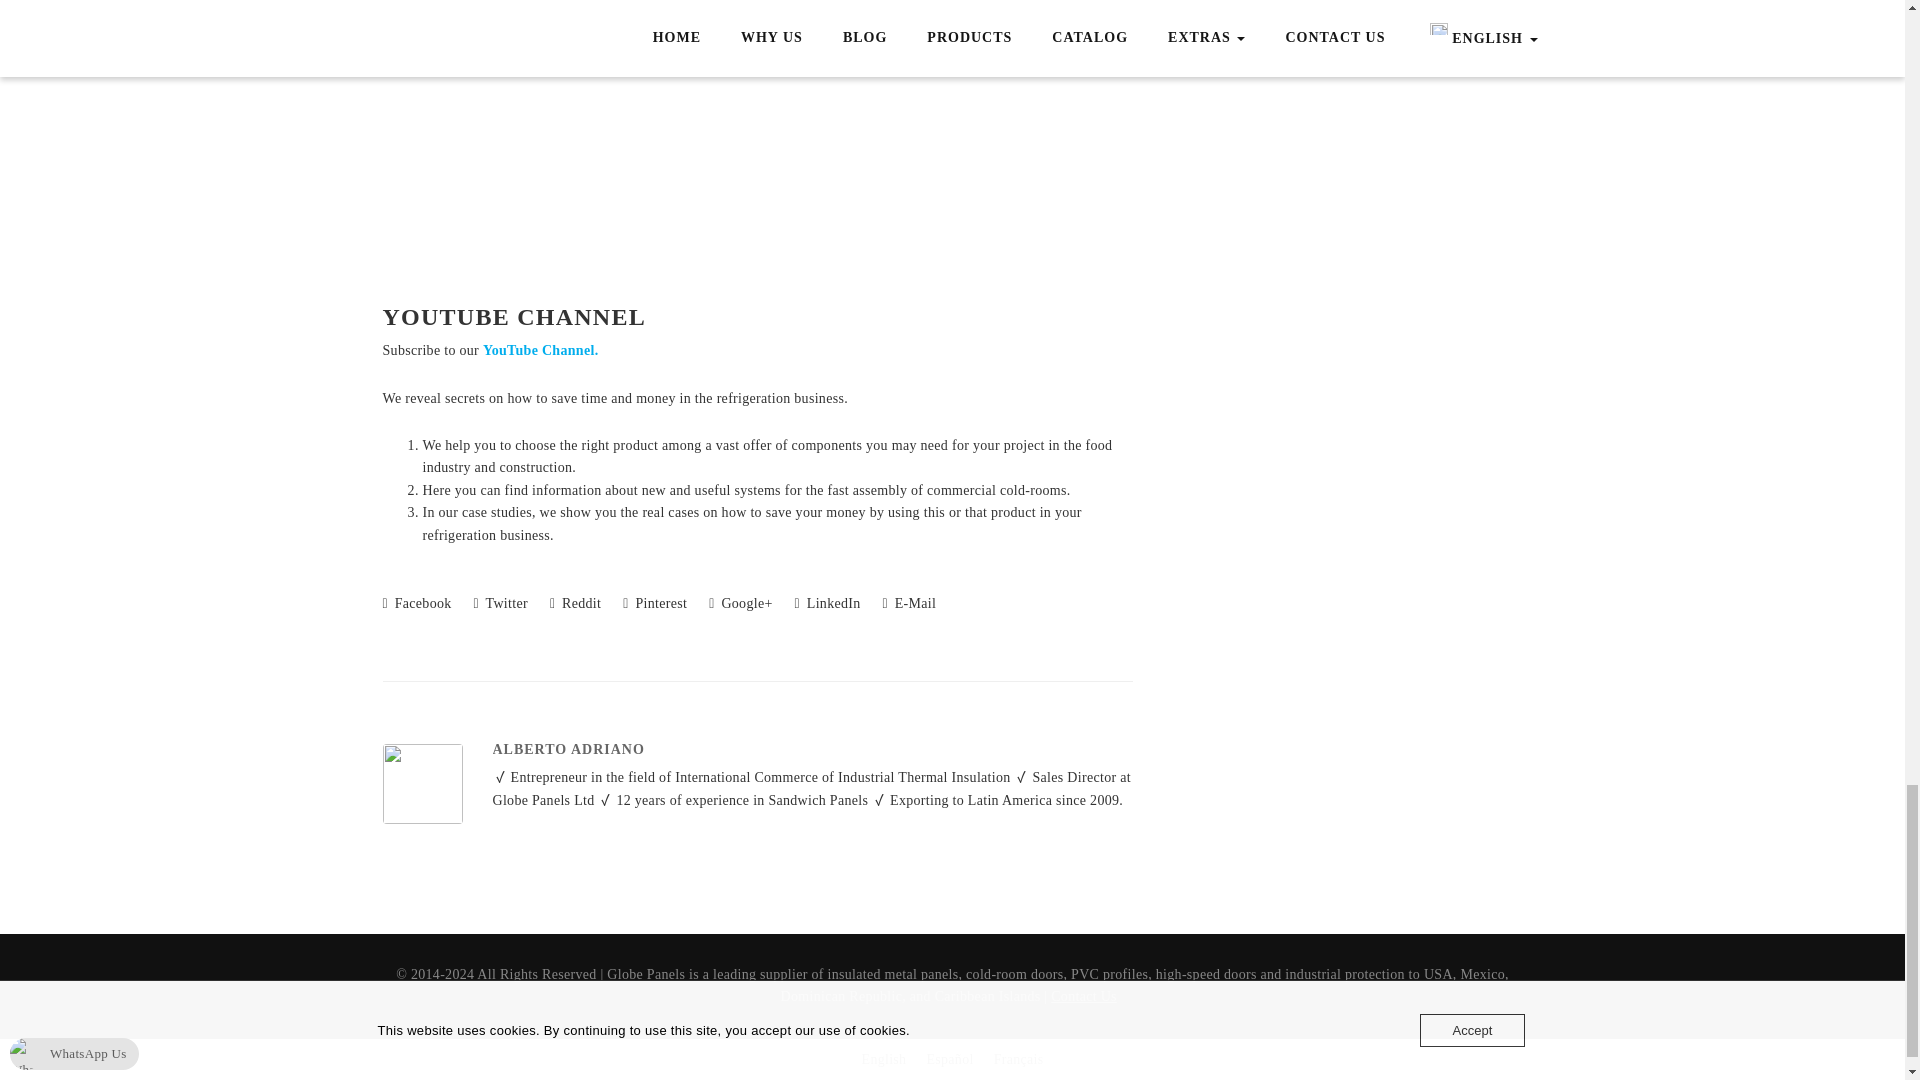 This screenshot has width=1920, height=1080. What do you see at coordinates (541, 350) in the screenshot?
I see `YouTube Channel.` at bounding box center [541, 350].